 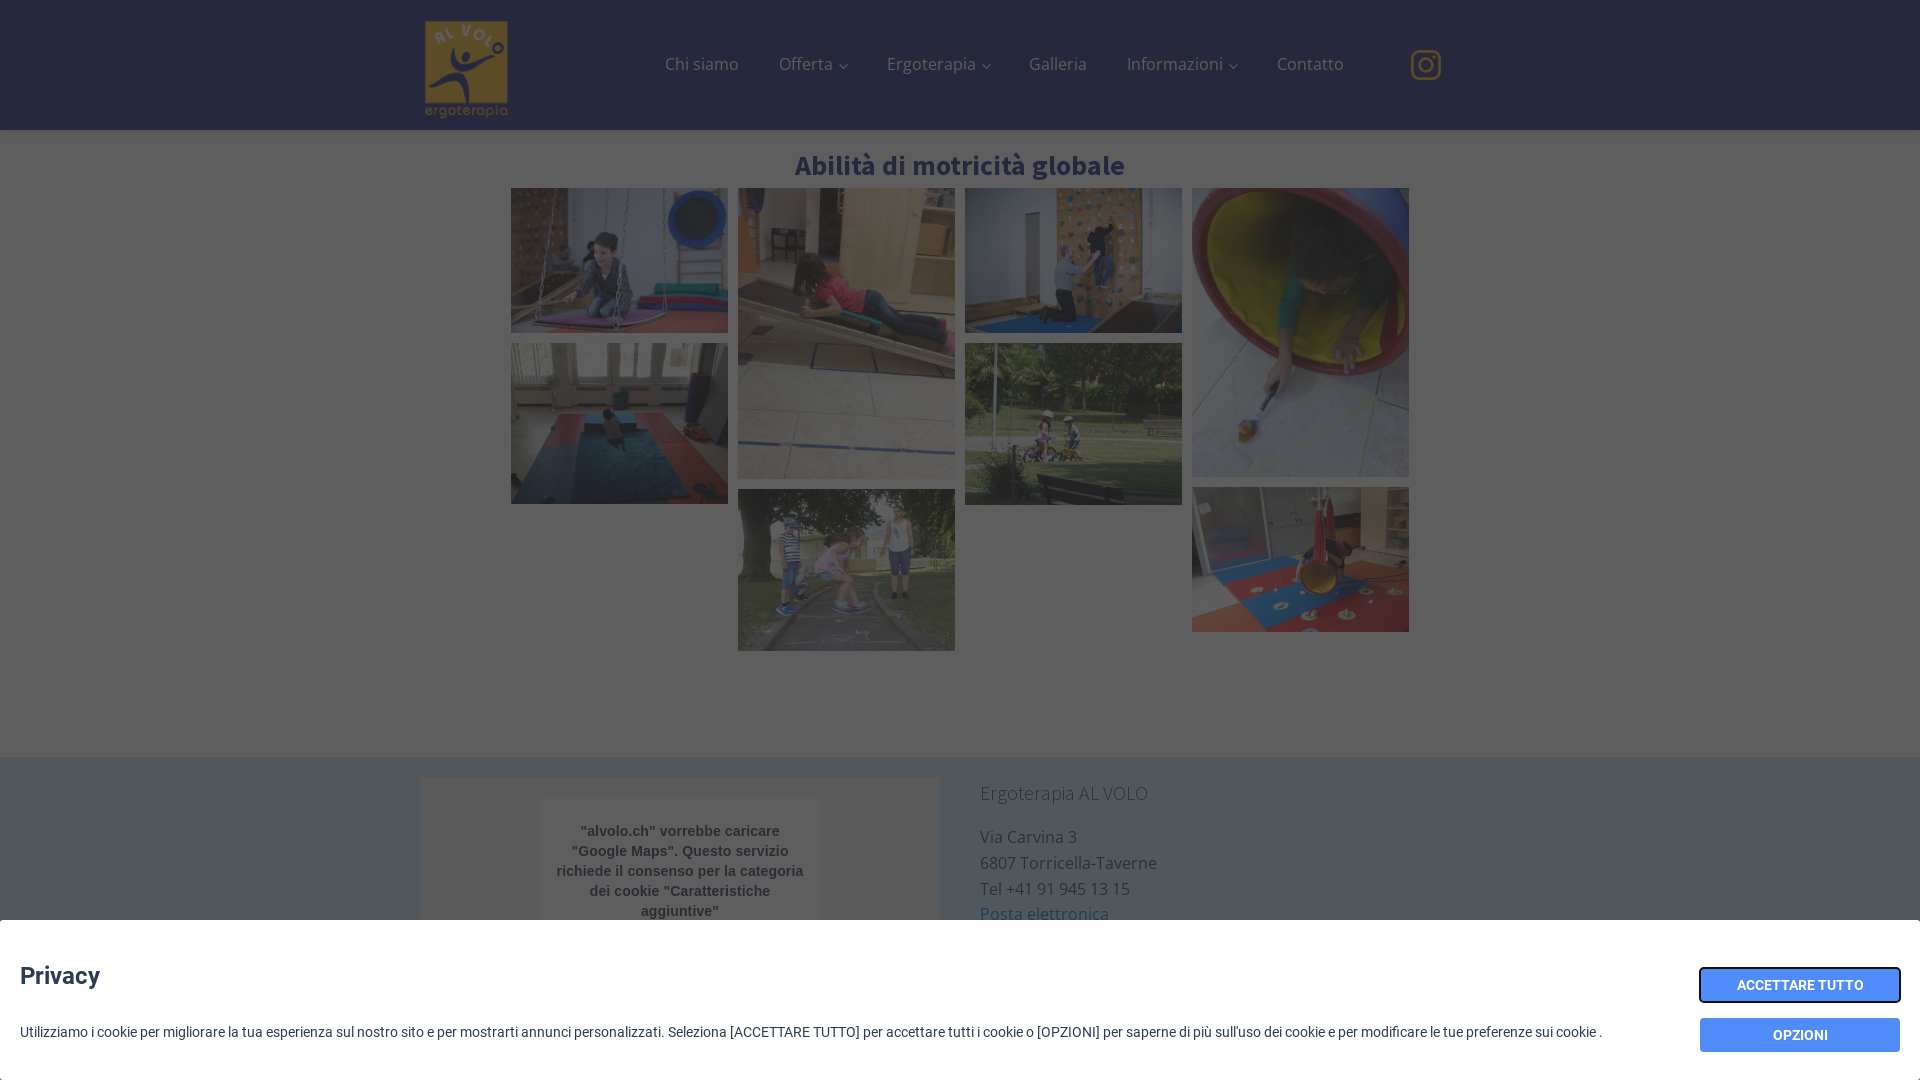 What do you see at coordinates (1044, 914) in the screenshot?
I see `Posta elettronica` at bounding box center [1044, 914].